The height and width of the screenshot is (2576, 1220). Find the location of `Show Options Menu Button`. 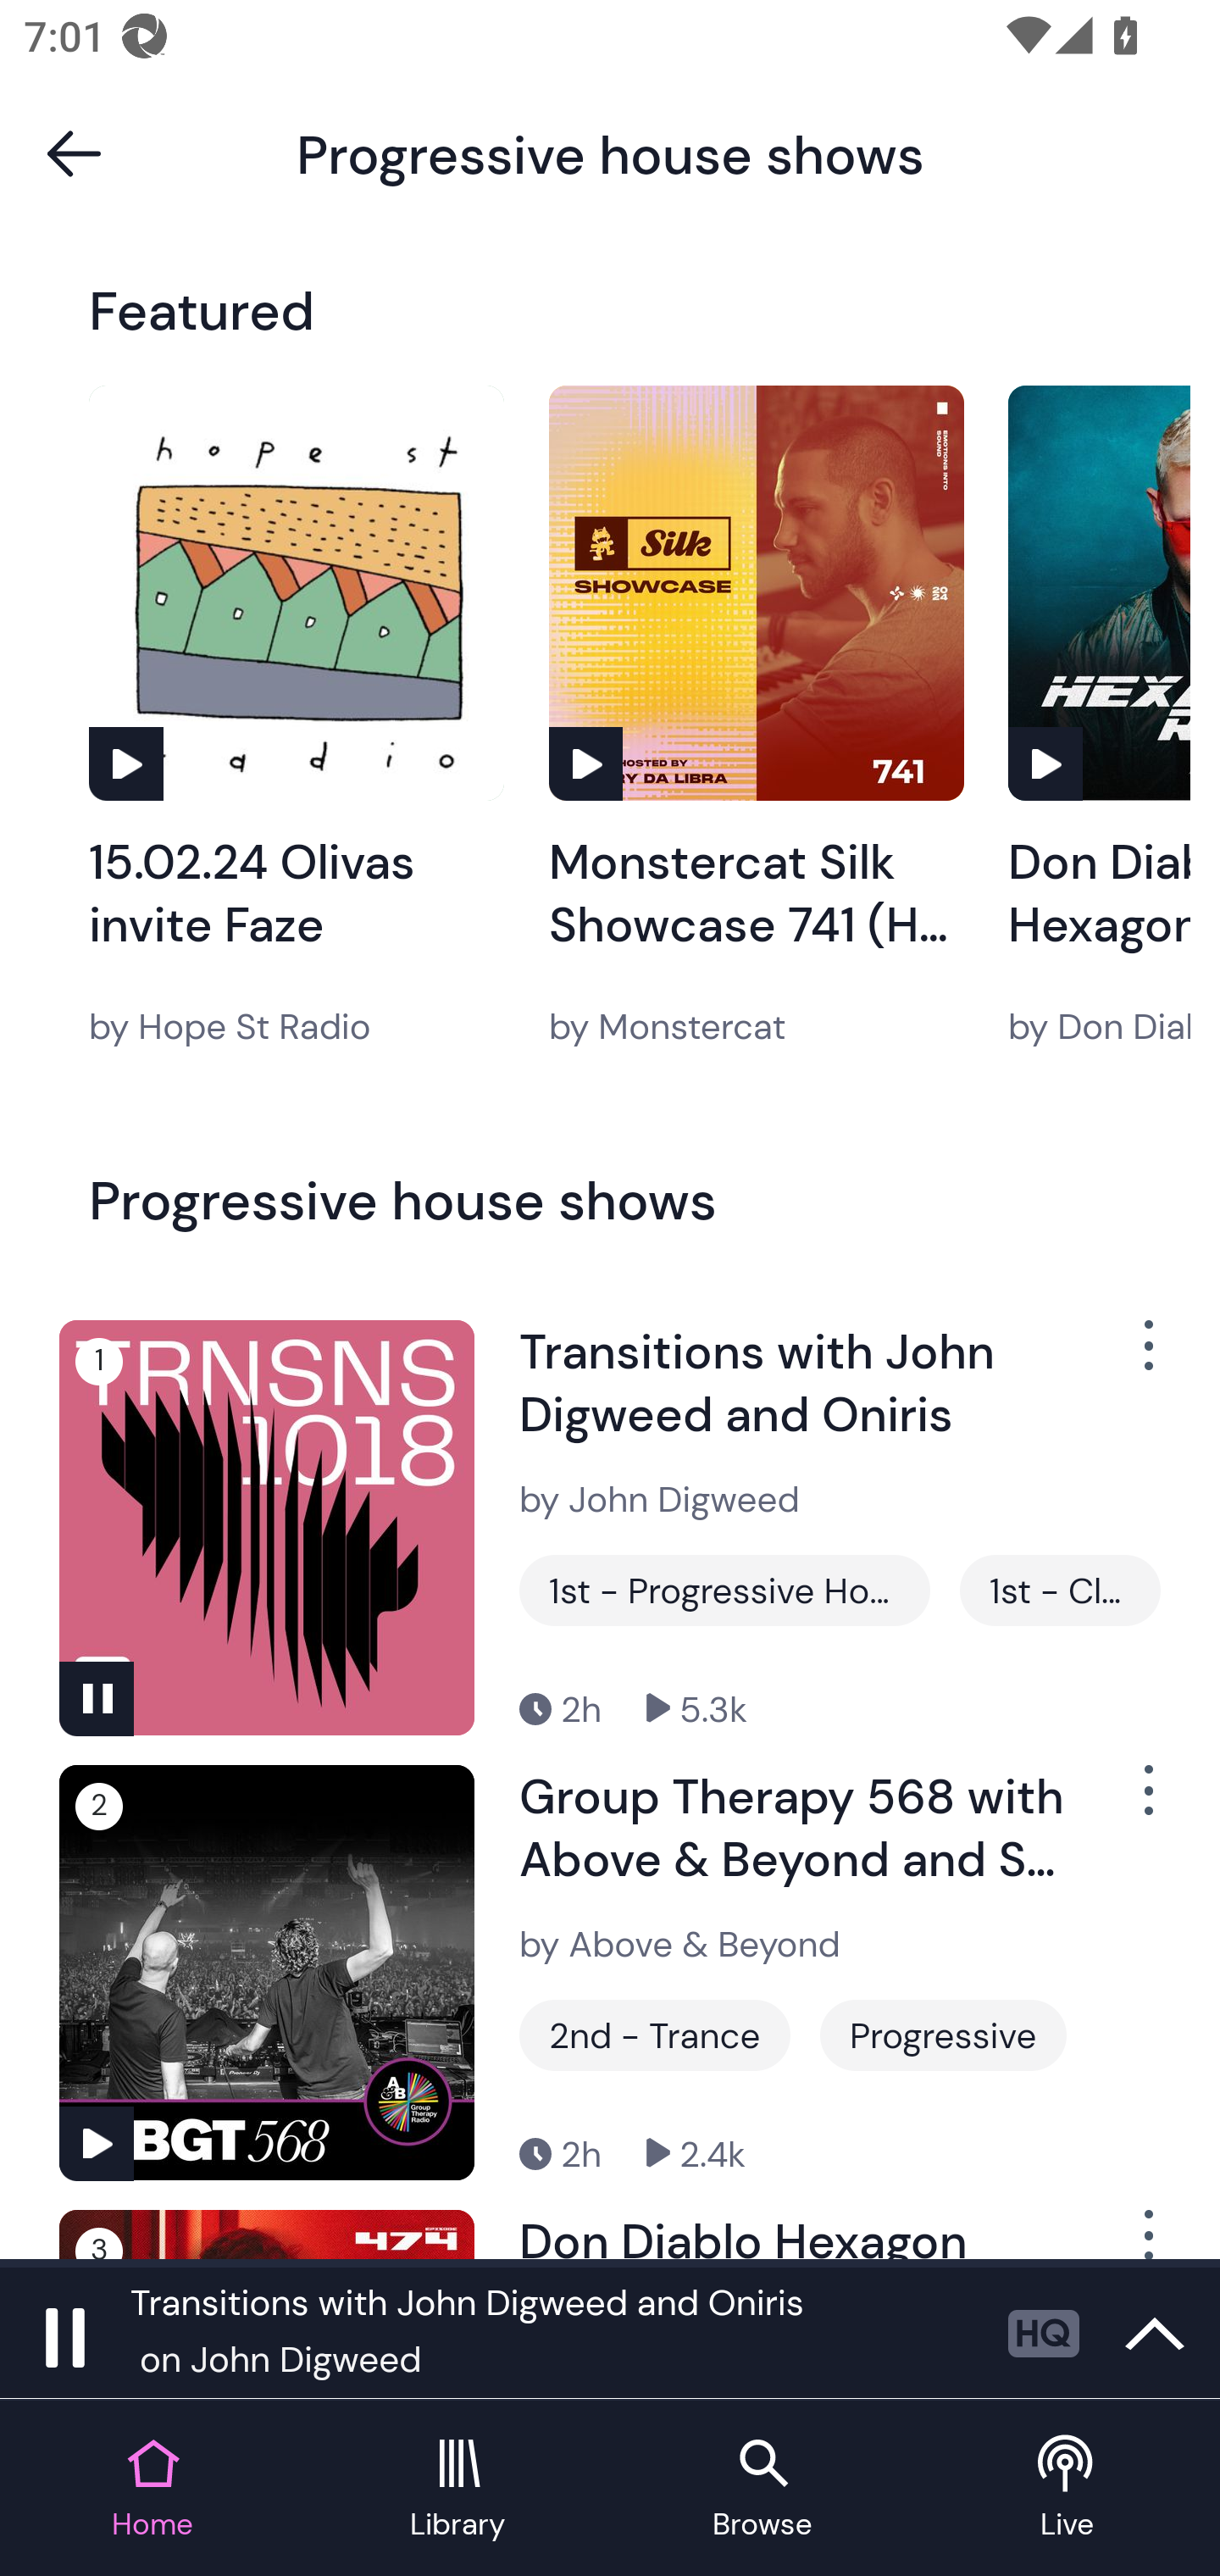

Show Options Menu Button is located at coordinates (1145, 1803).